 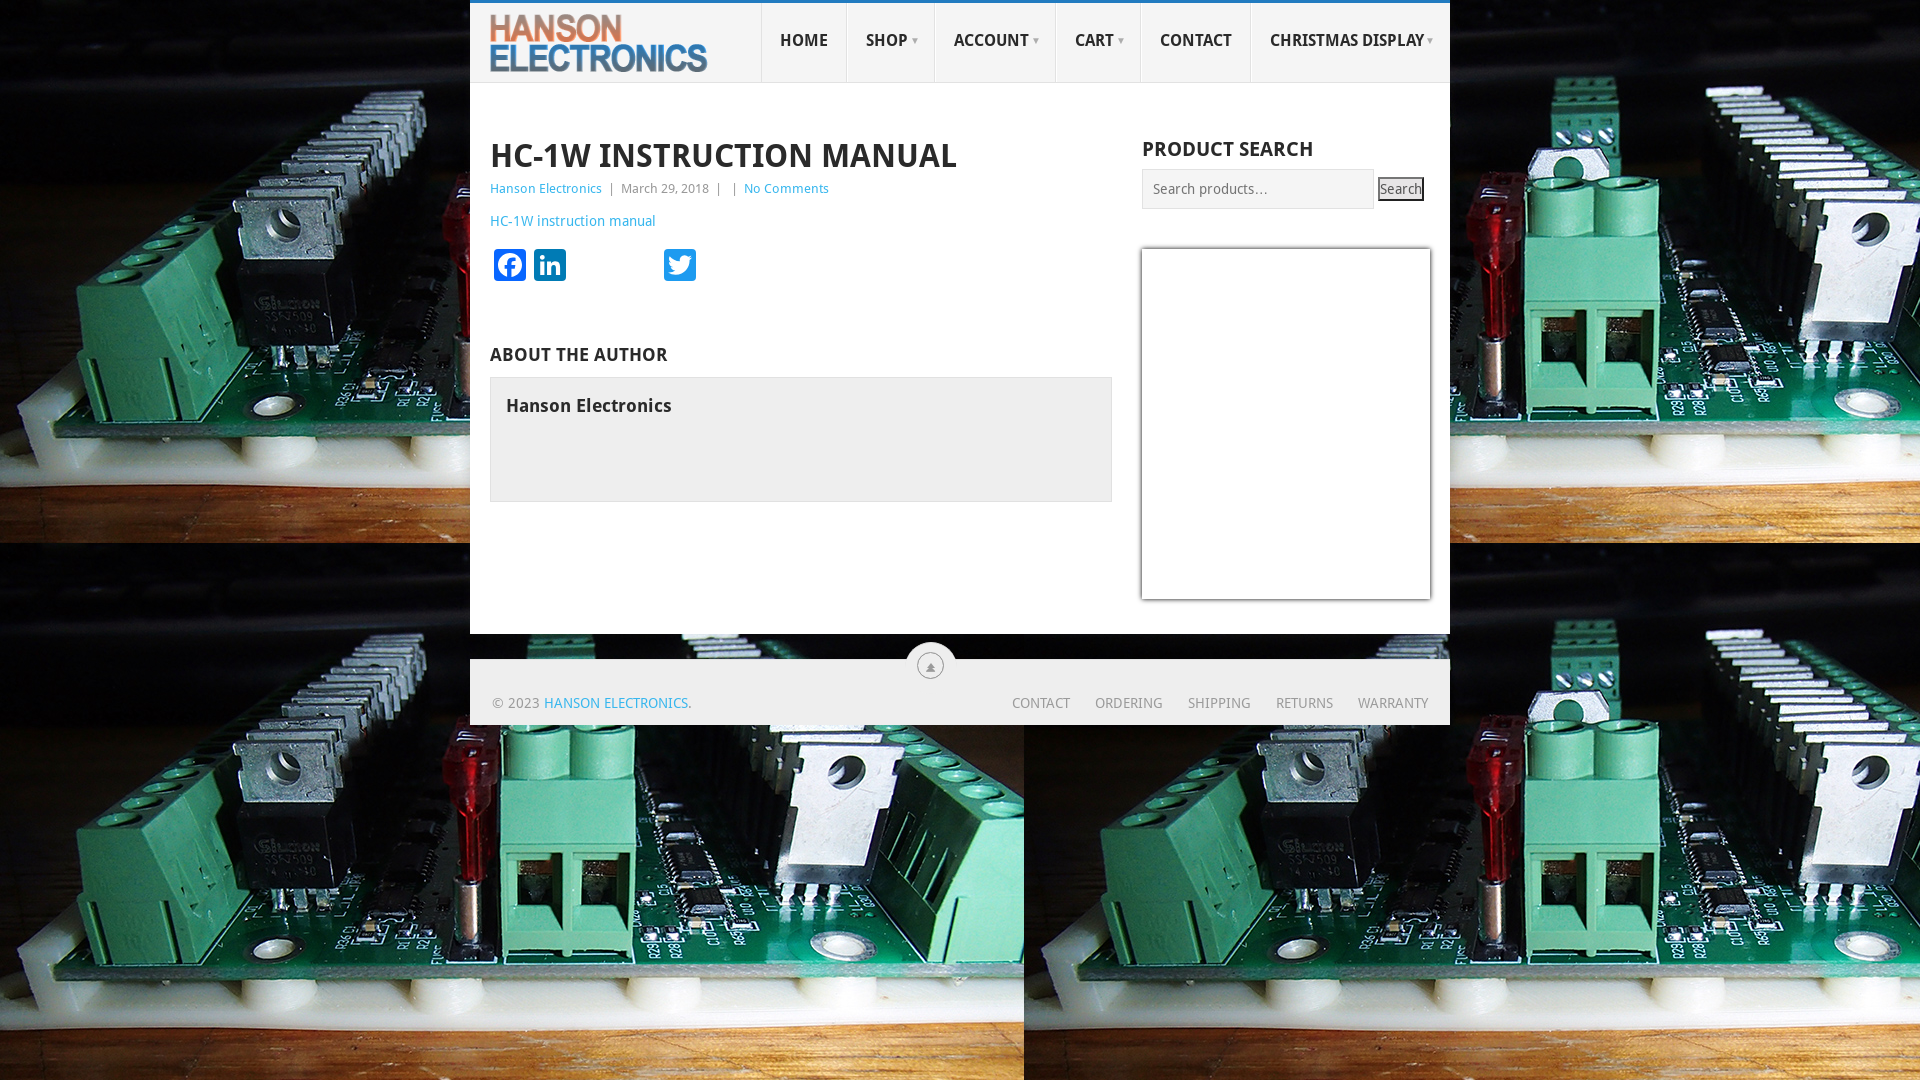 I want to click on CONTACT, so click(x=1196, y=42).